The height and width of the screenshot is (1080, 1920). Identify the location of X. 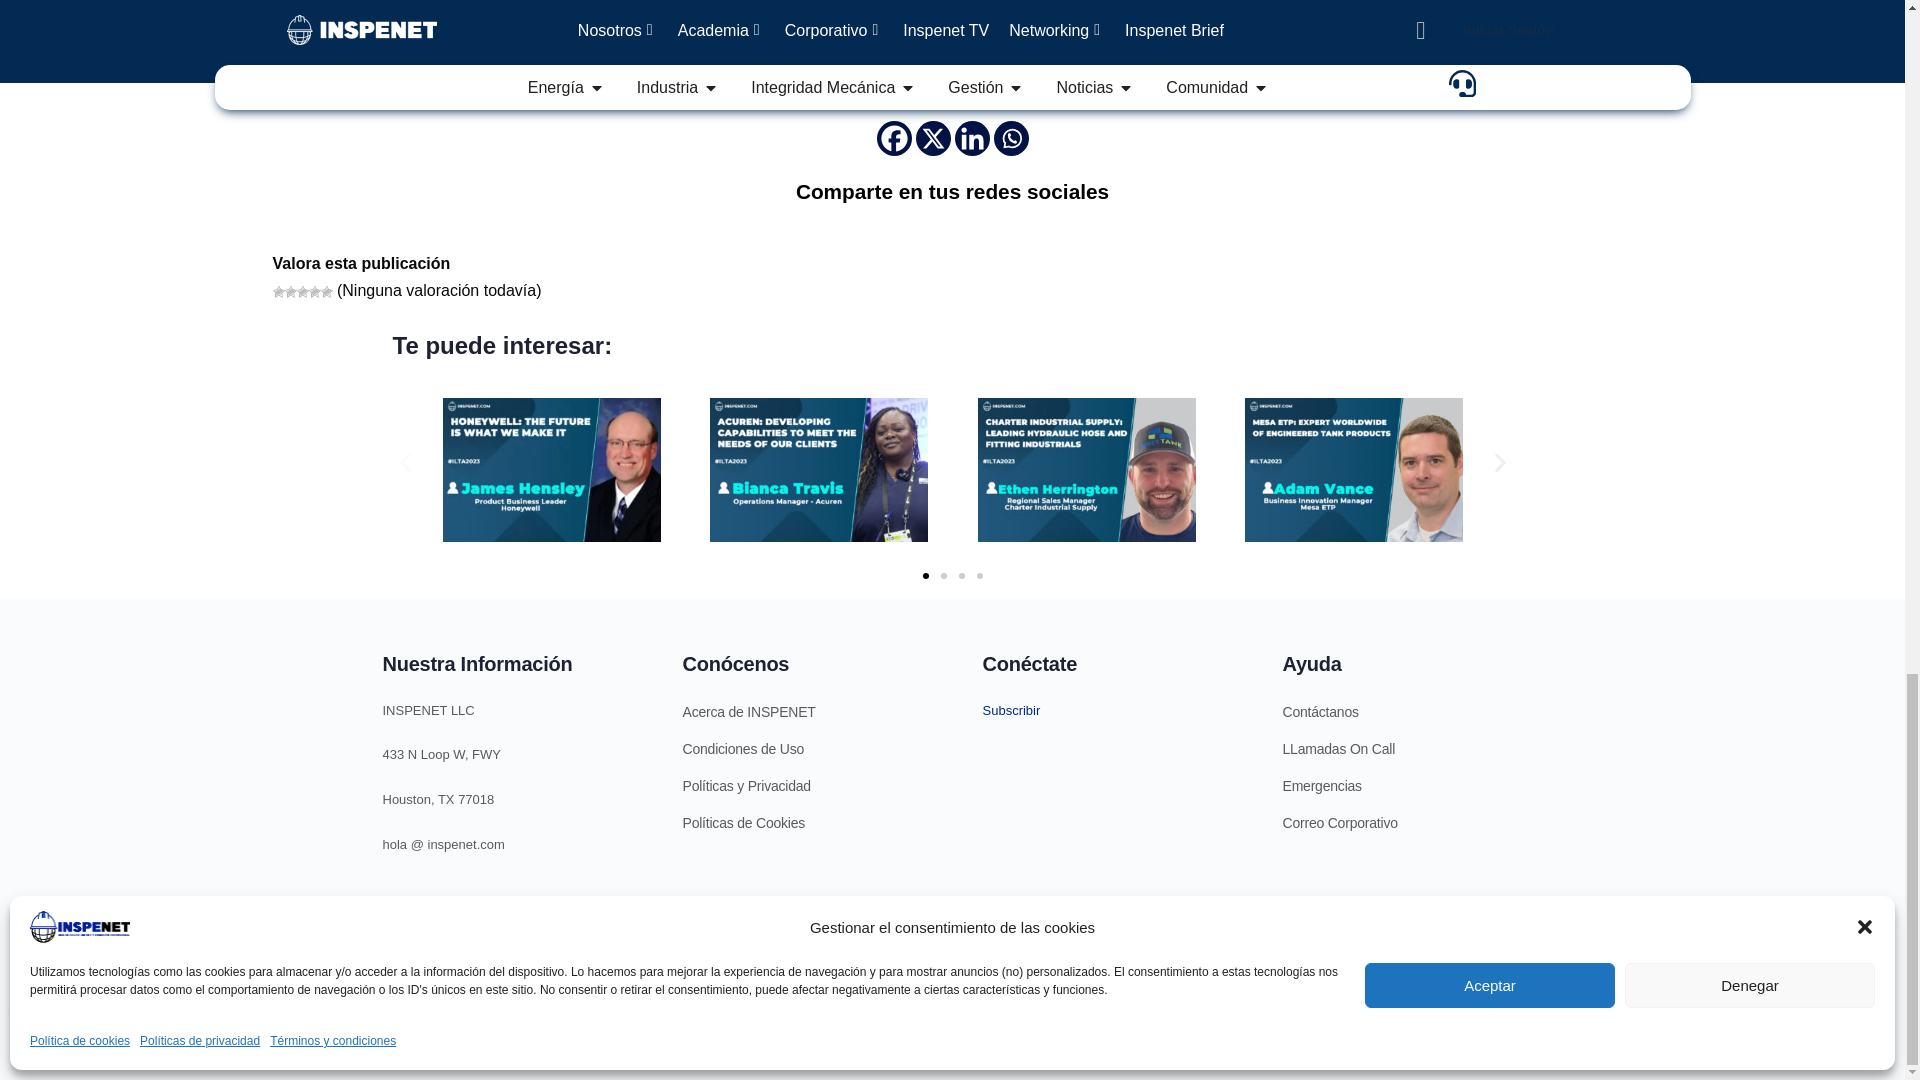
(932, 138).